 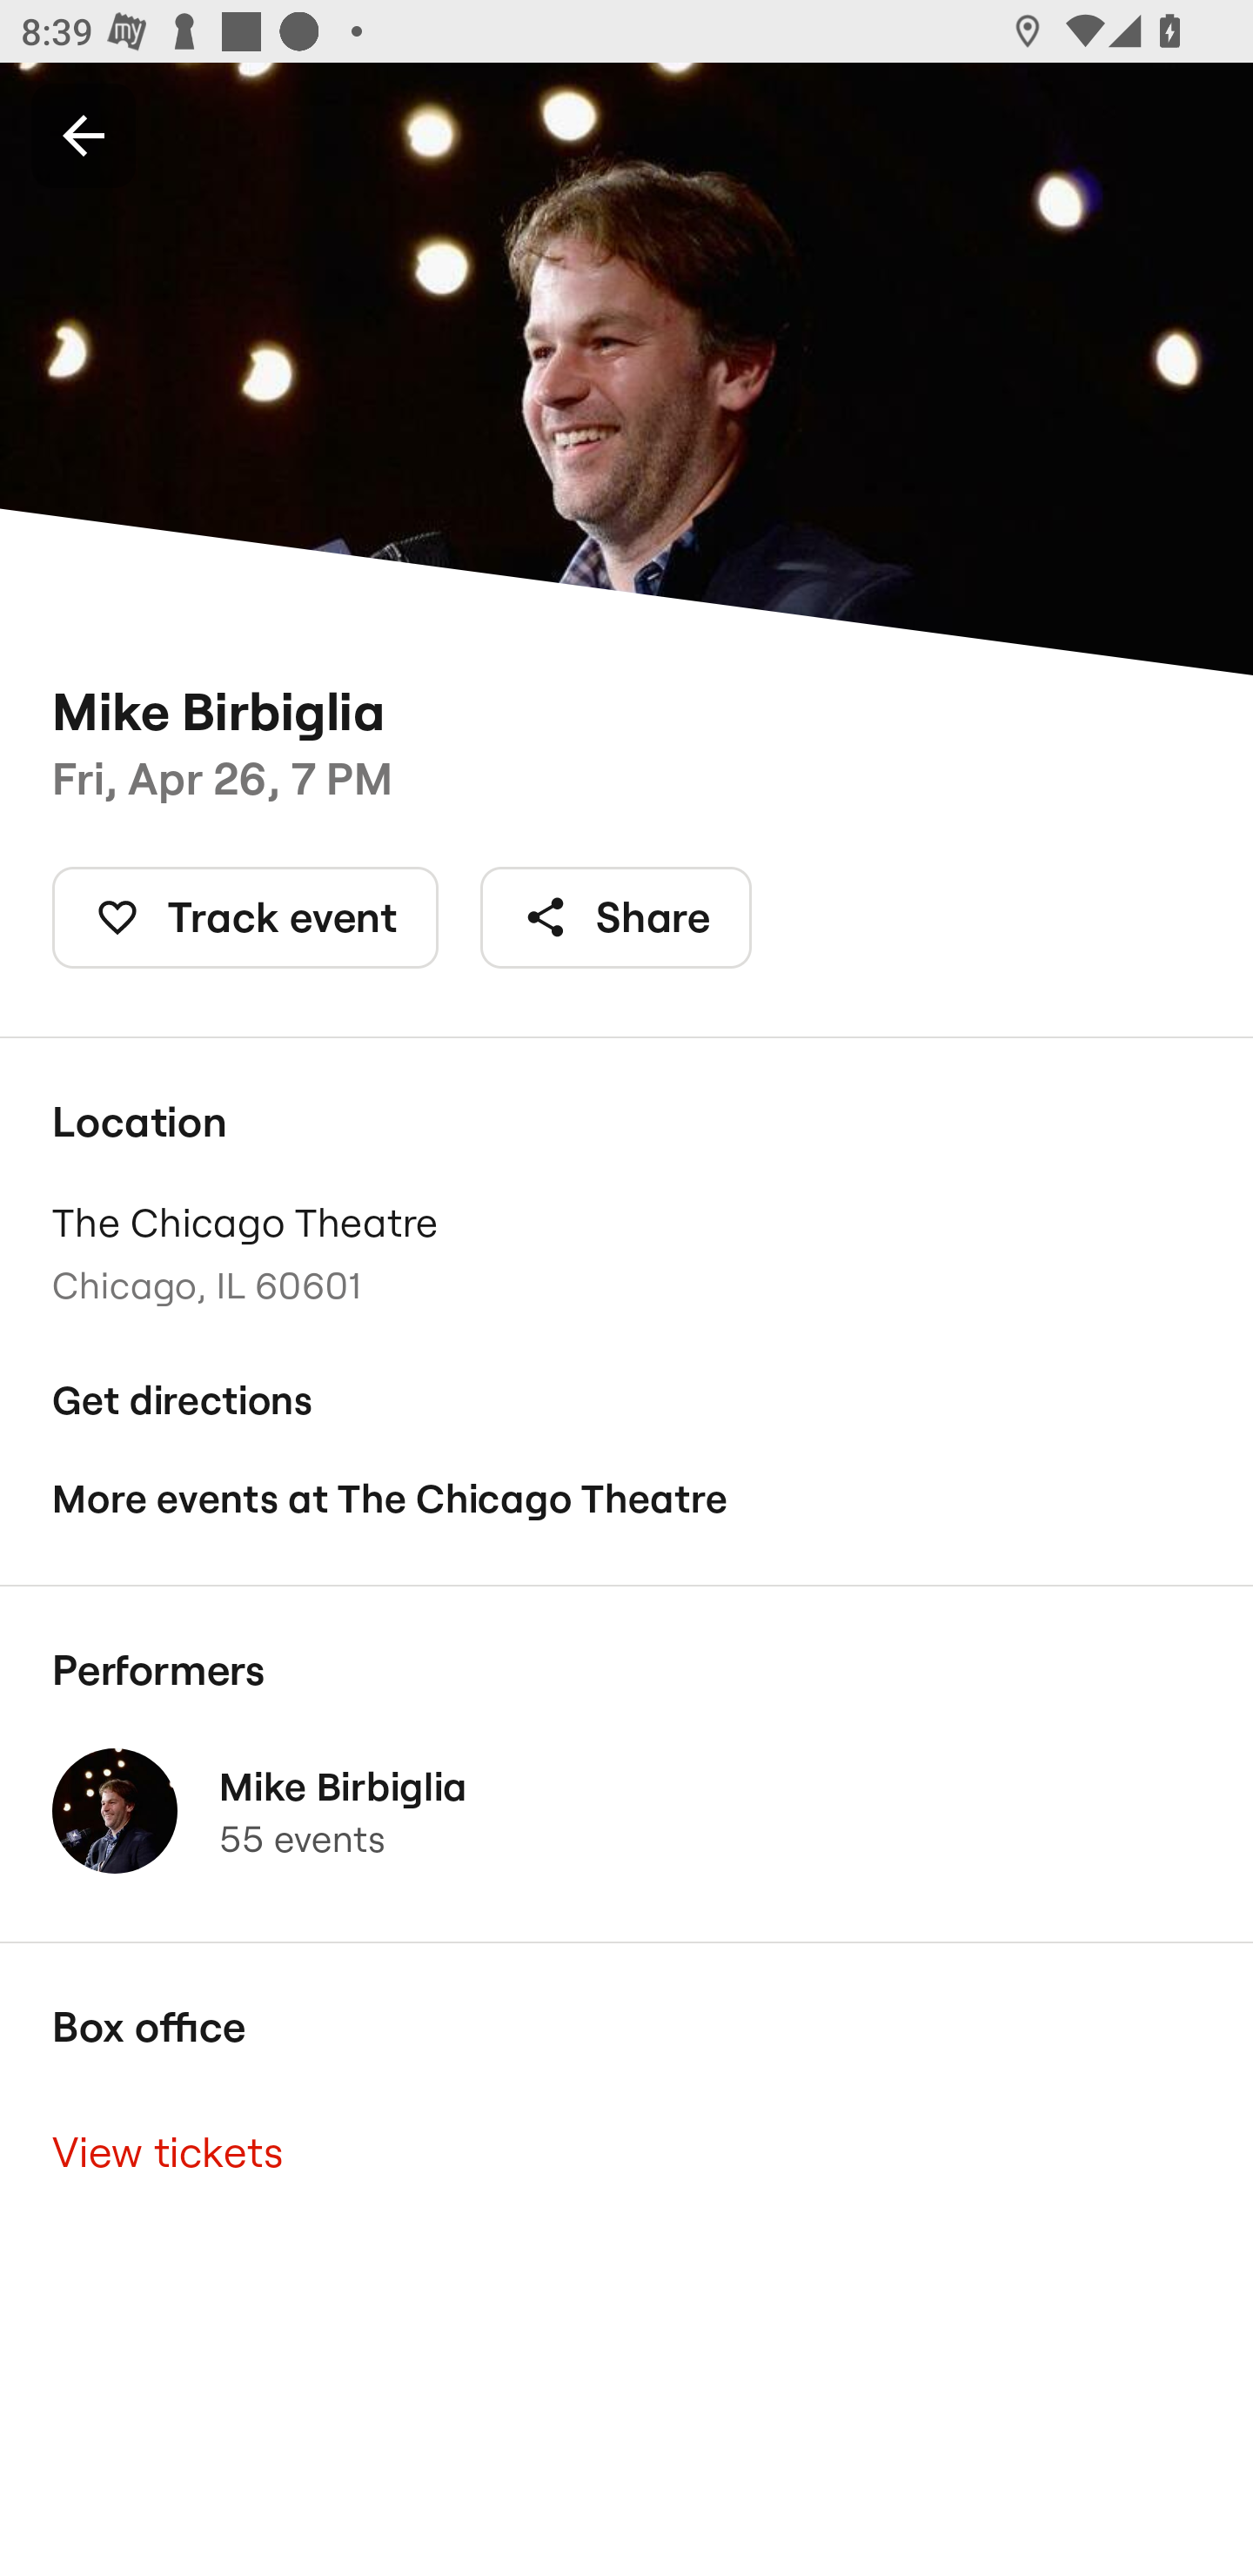 What do you see at coordinates (245, 916) in the screenshot?
I see `Track event` at bounding box center [245, 916].